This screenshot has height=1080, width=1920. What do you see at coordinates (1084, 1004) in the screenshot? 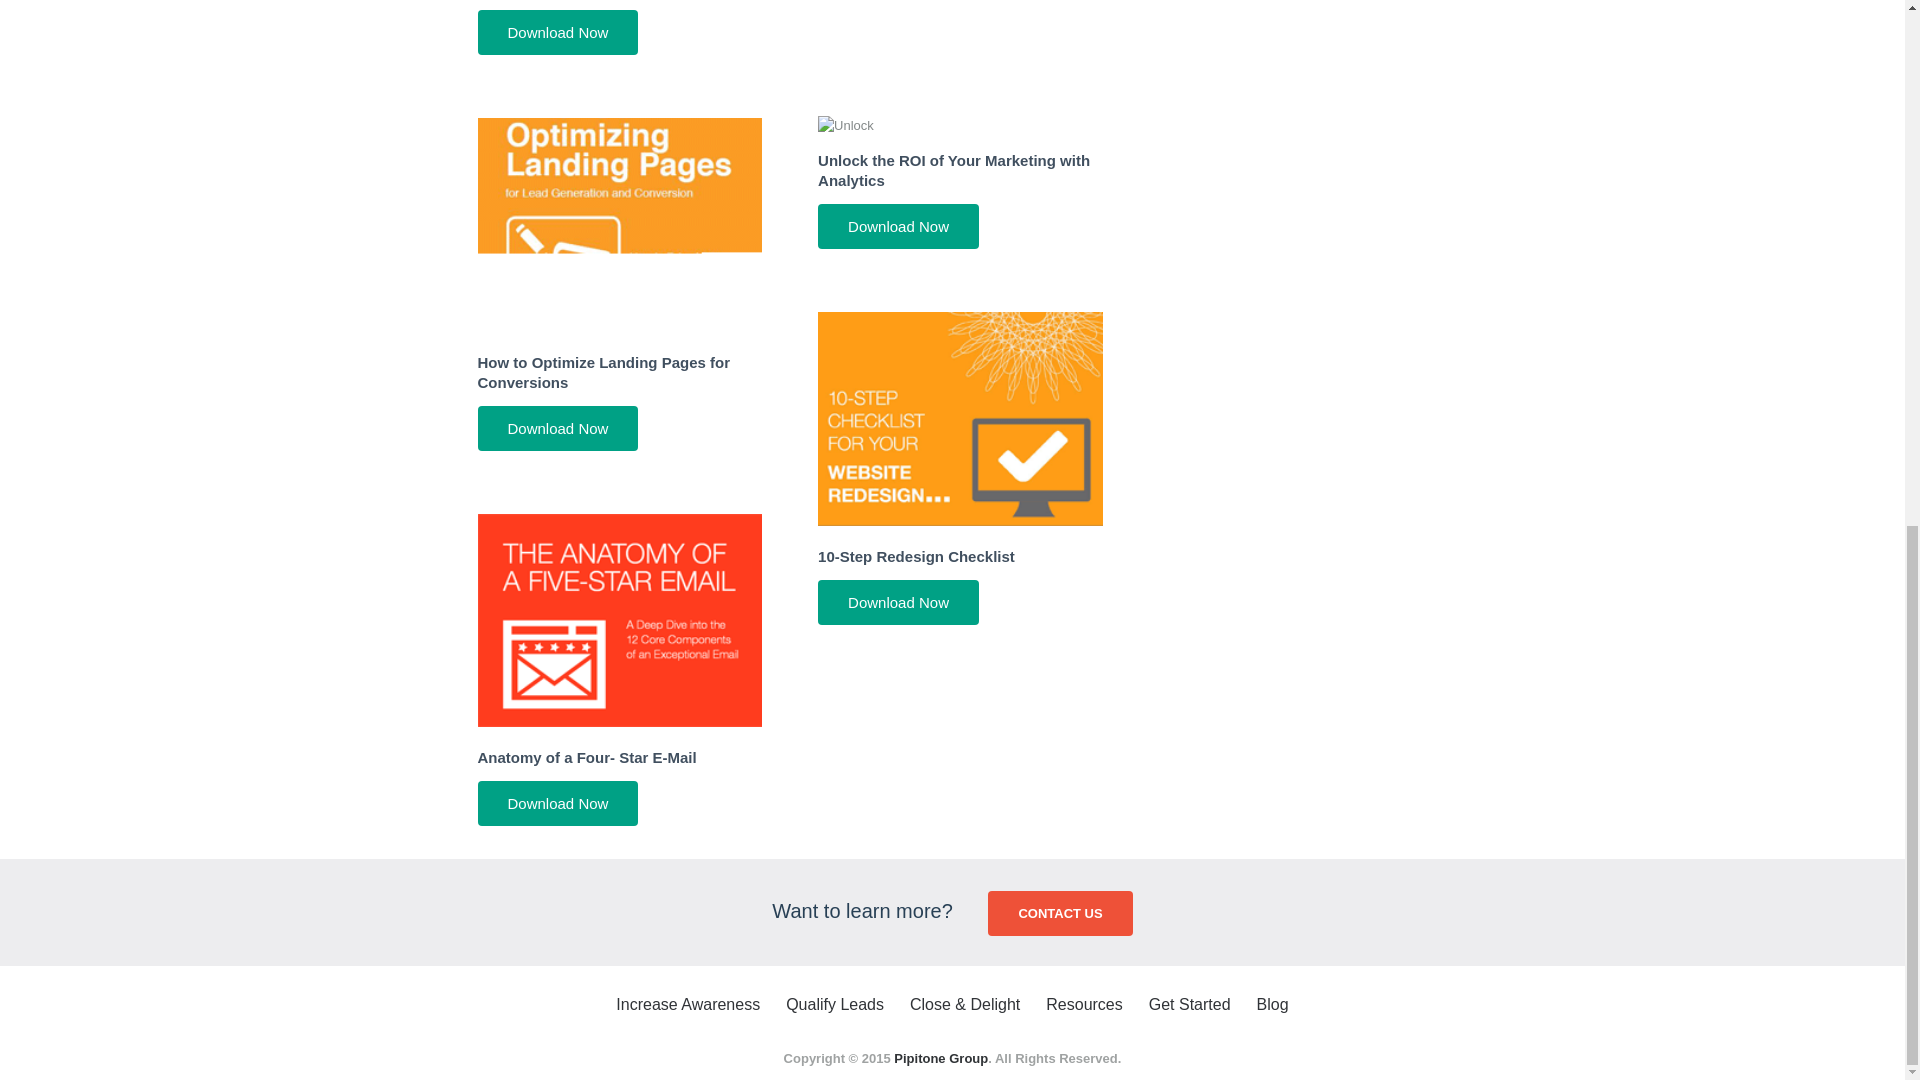
I see `Resources` at bounding box center [1084, 1004].